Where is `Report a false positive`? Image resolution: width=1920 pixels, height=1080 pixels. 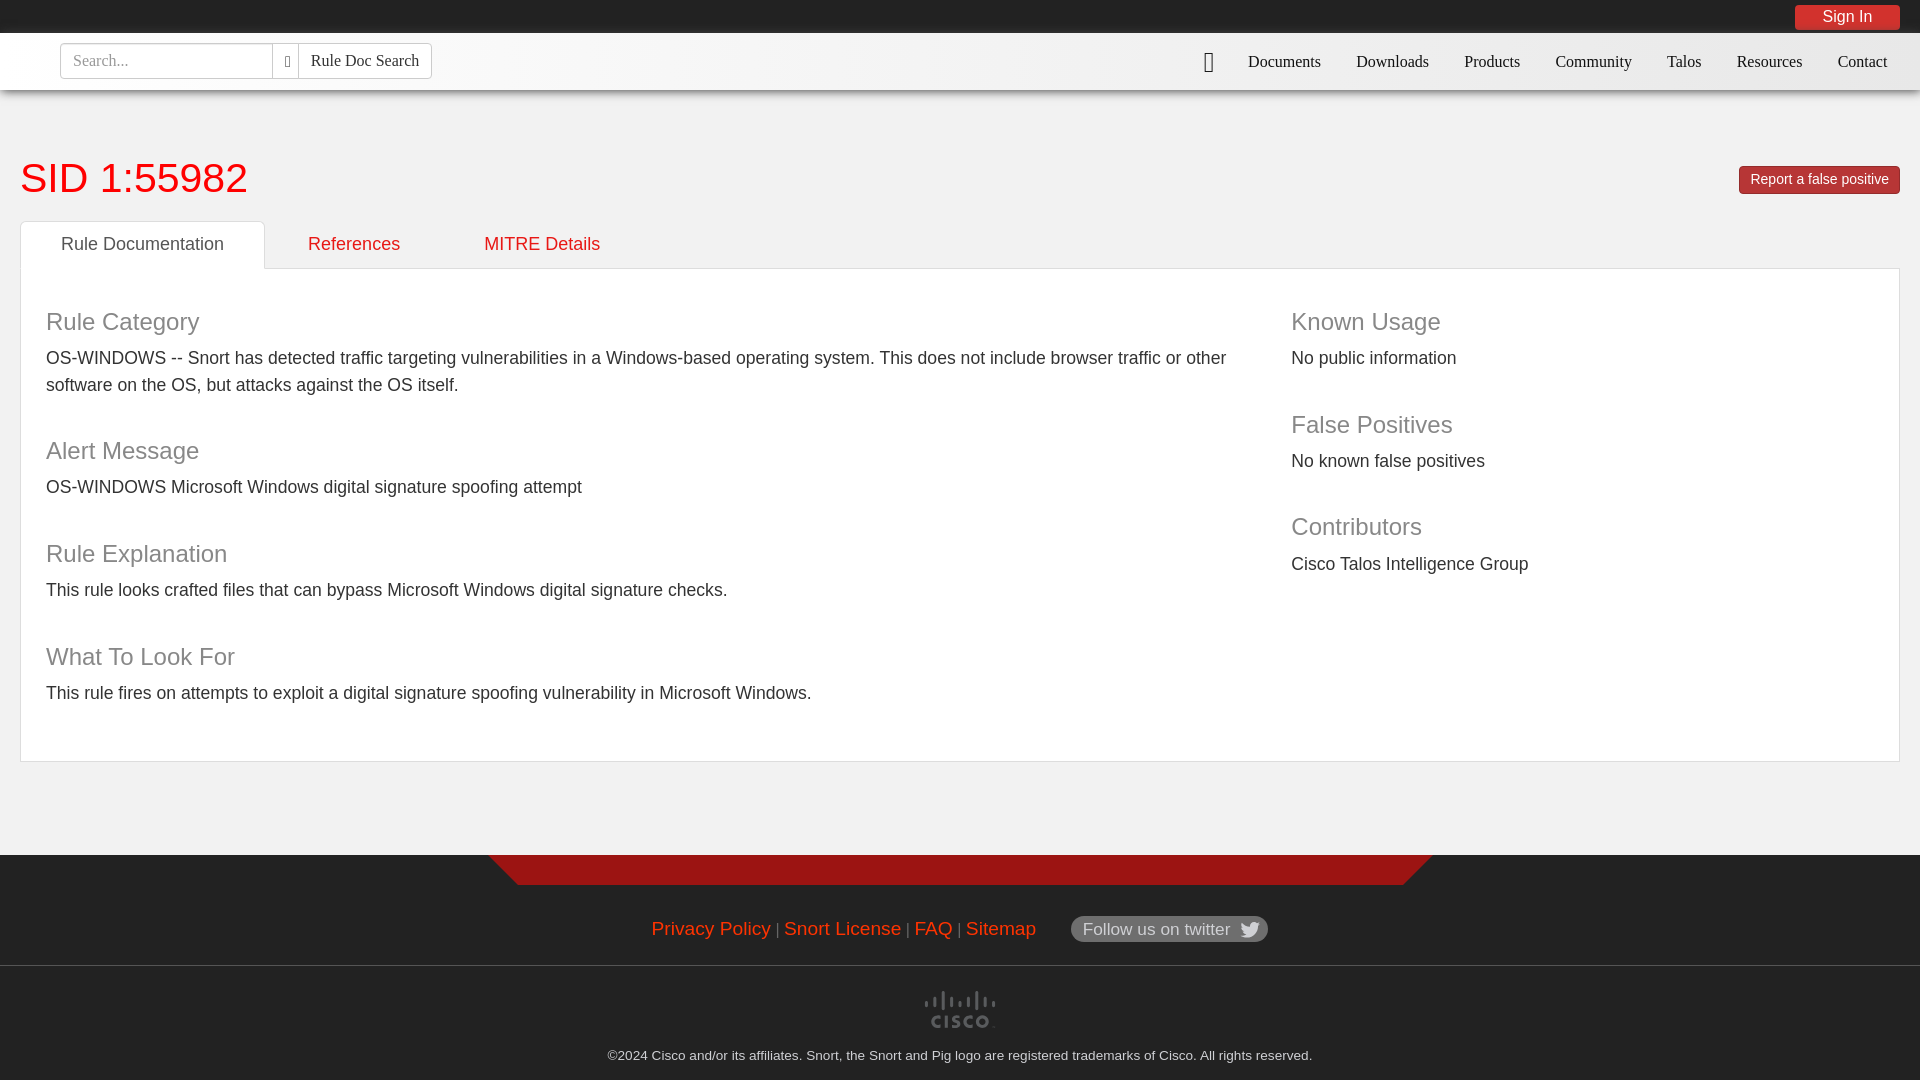 Report a false positive is located at coordinates (1820, 180).